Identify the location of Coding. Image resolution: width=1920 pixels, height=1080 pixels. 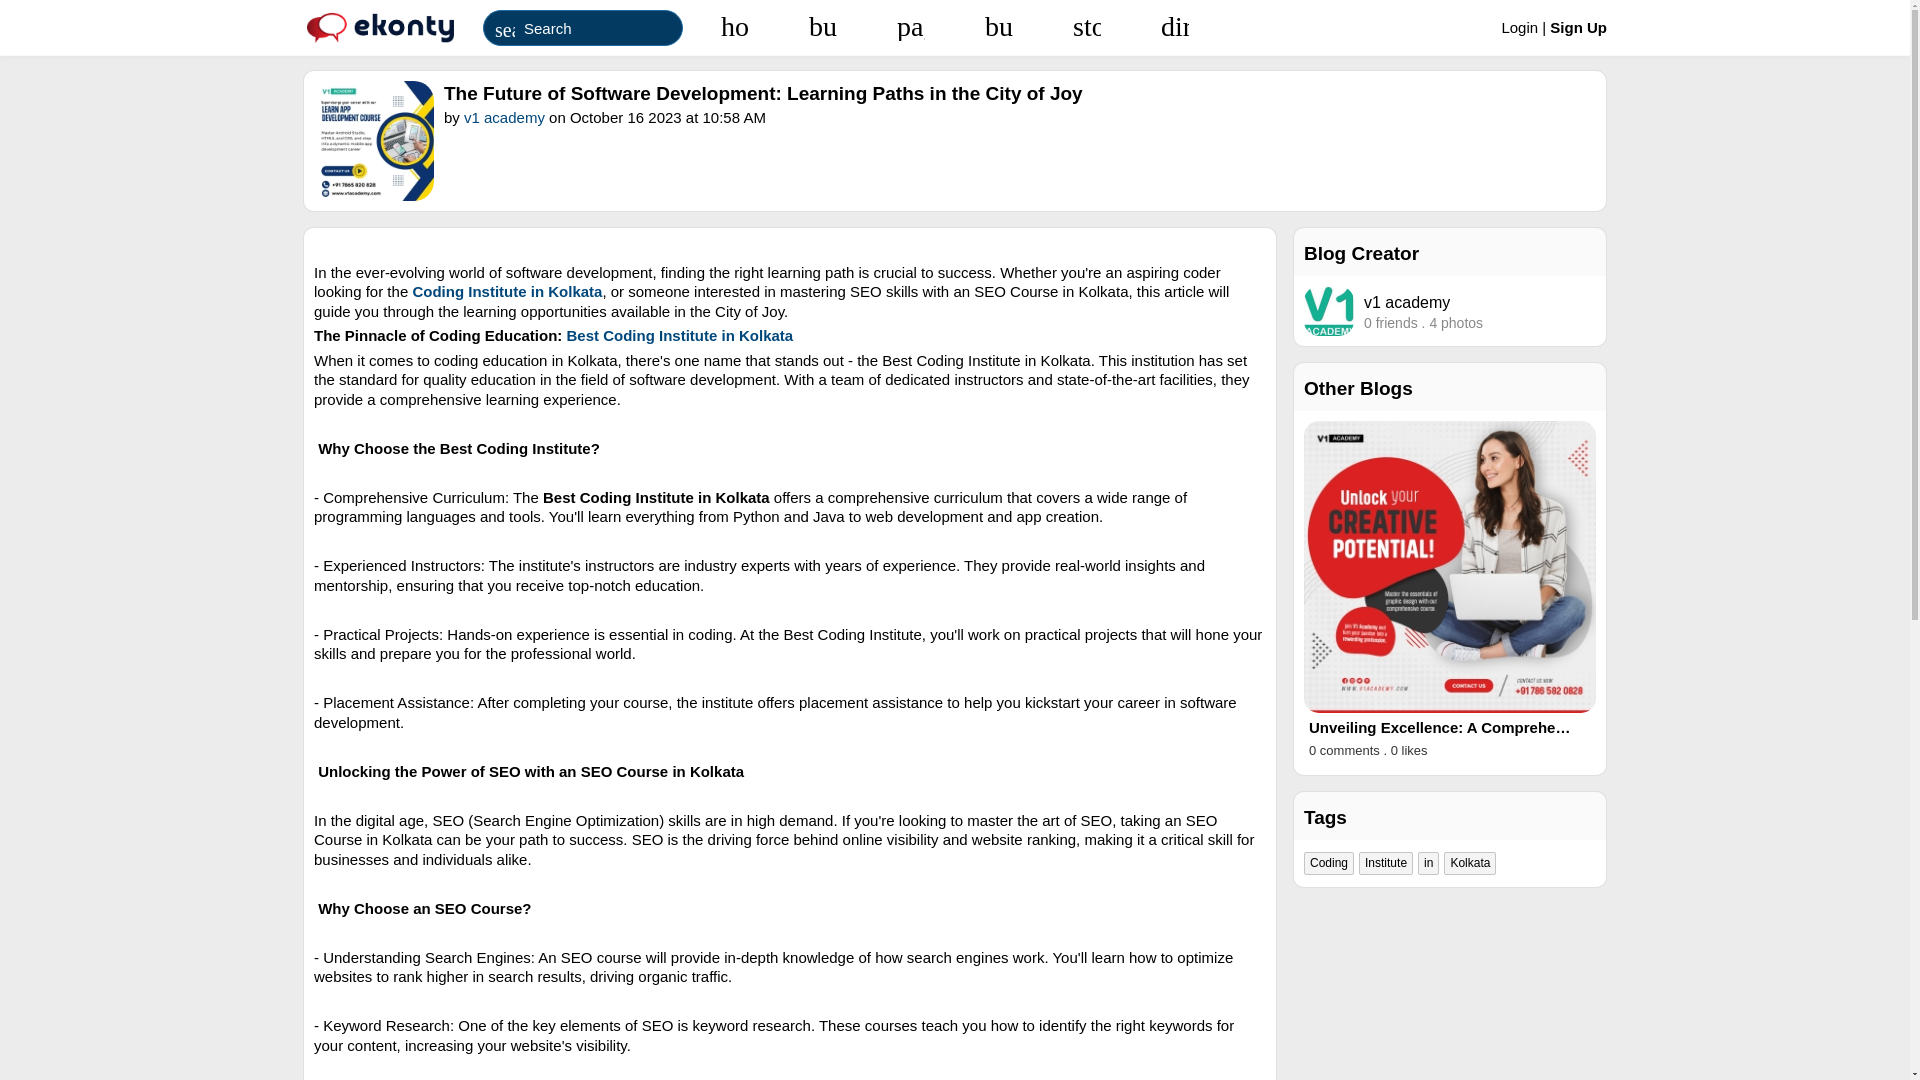
(1328, 864).